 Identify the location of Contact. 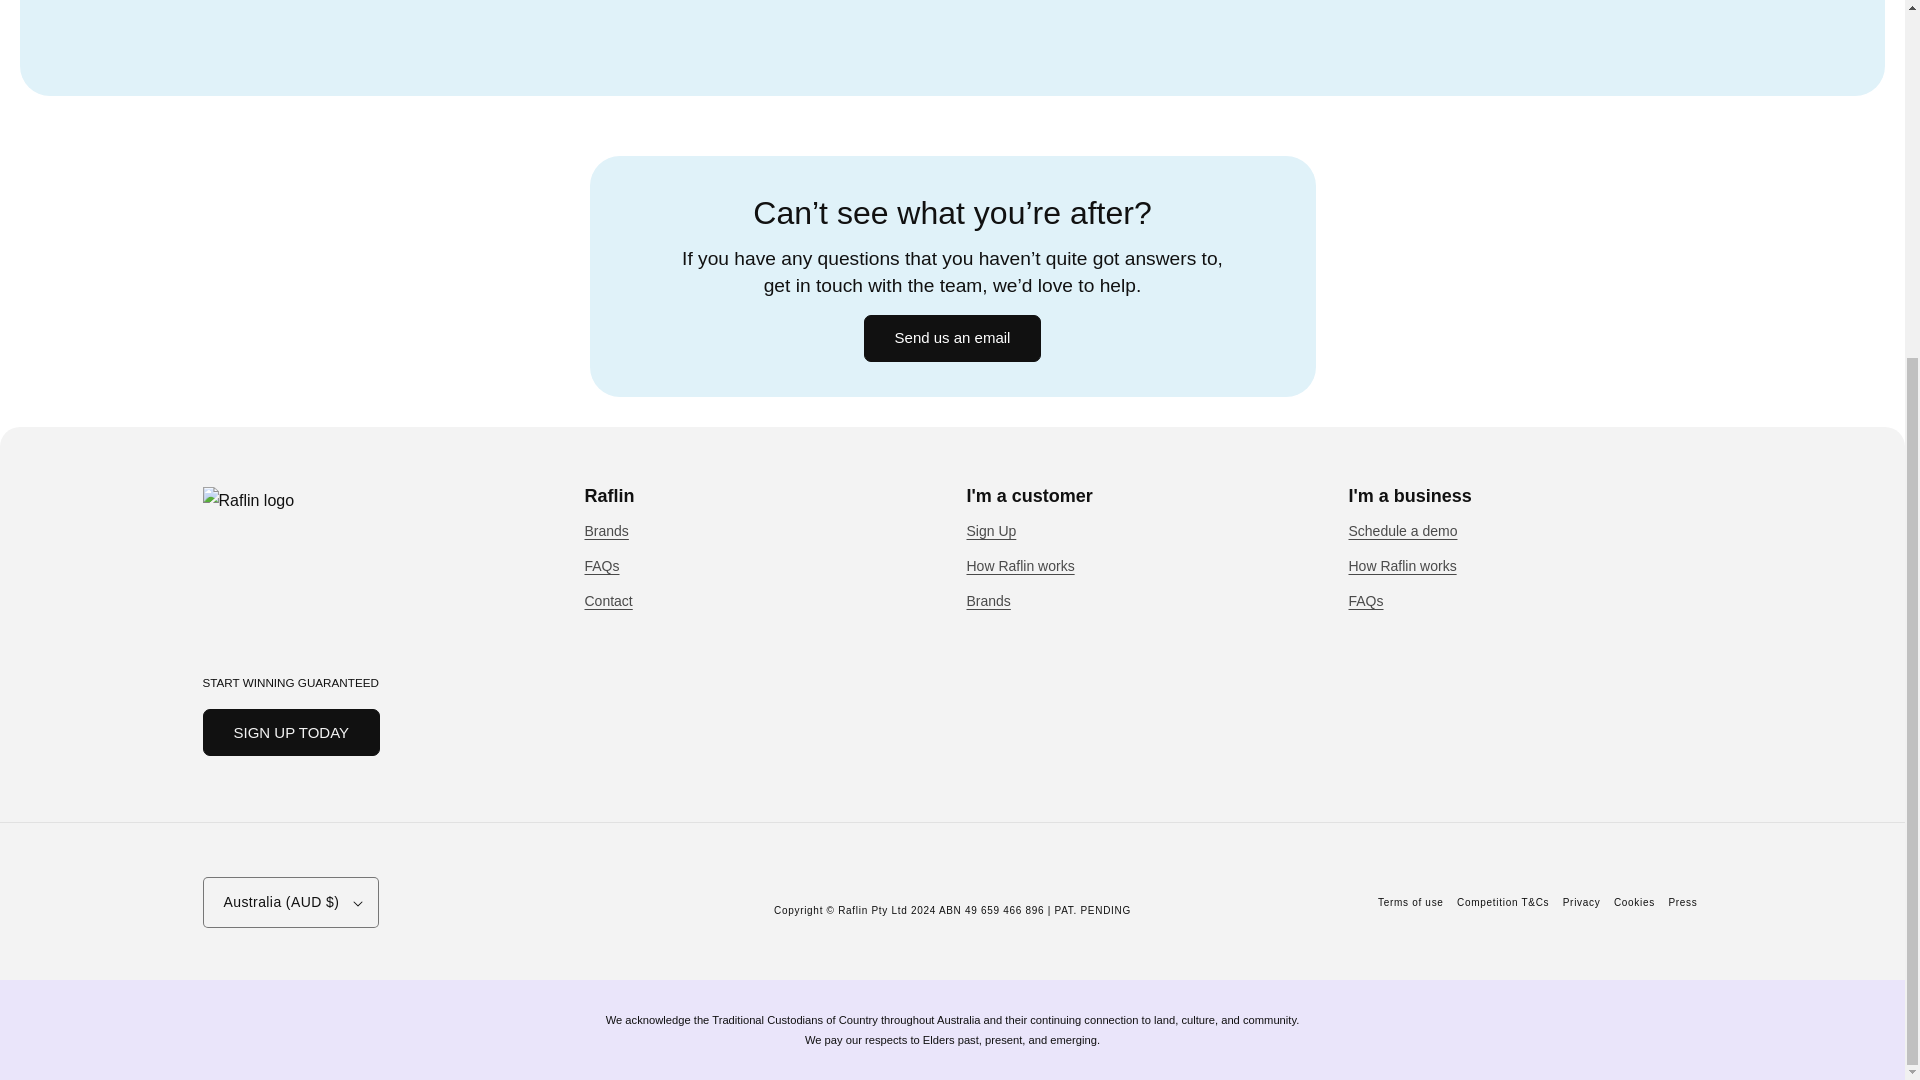
(607, 601).